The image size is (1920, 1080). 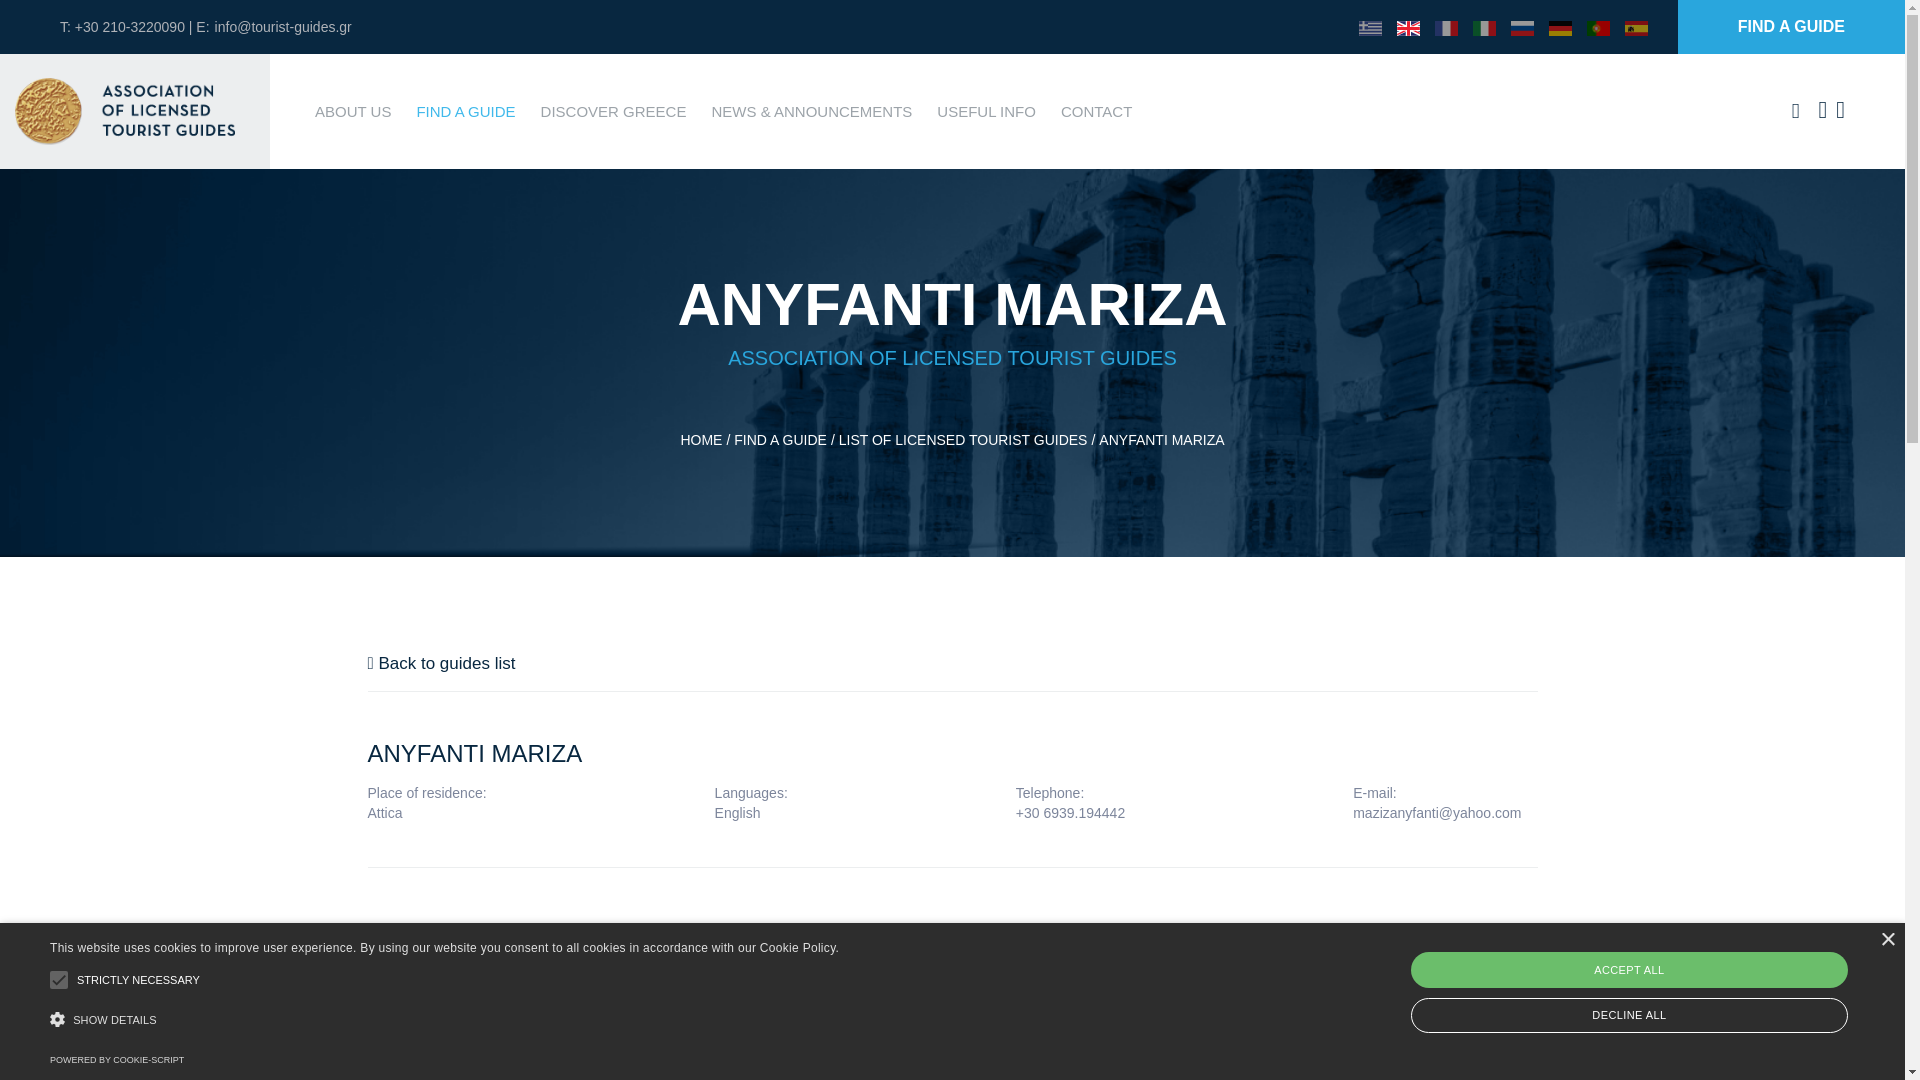 I want to click on English, so click(x=1408, y=26).